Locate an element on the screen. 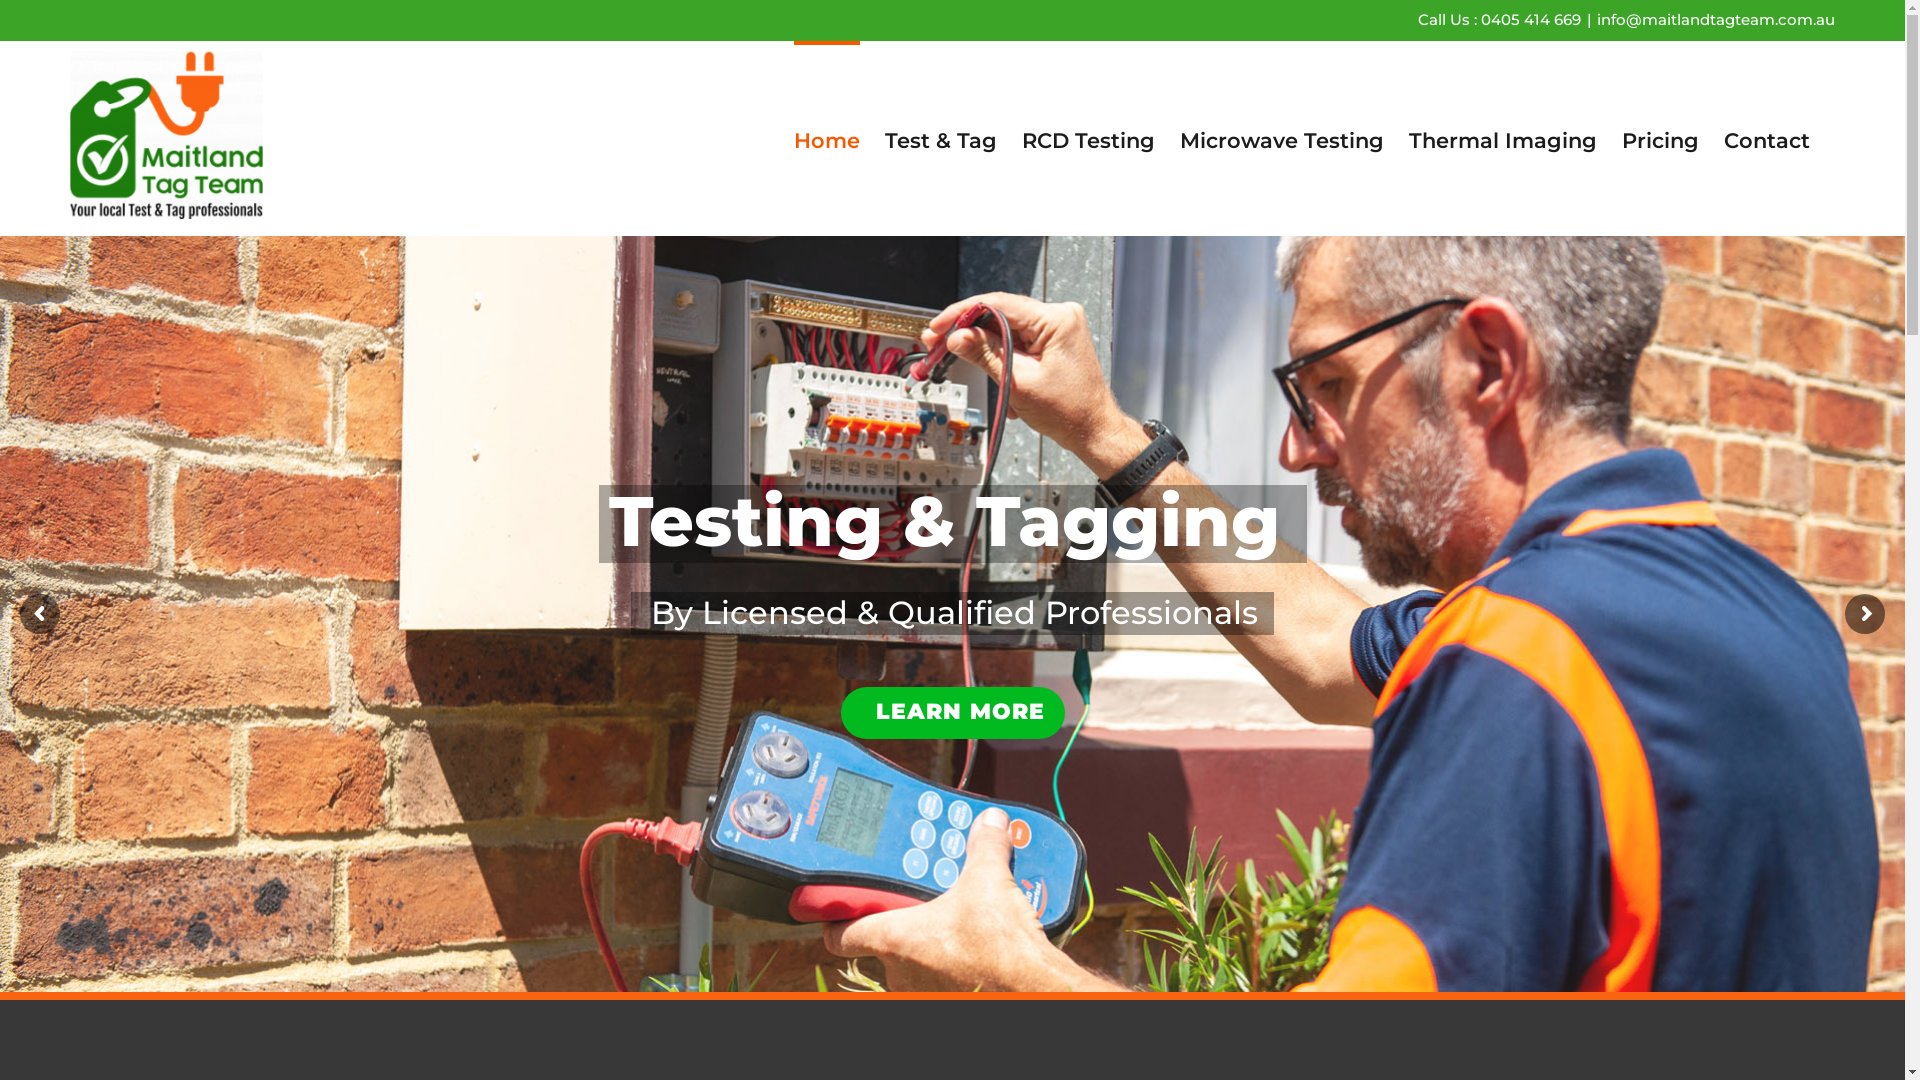 The height and width of the screenshot is (1080, 1920). info@maitlandtagteam.com.au is located at coordinates (1716, 20).